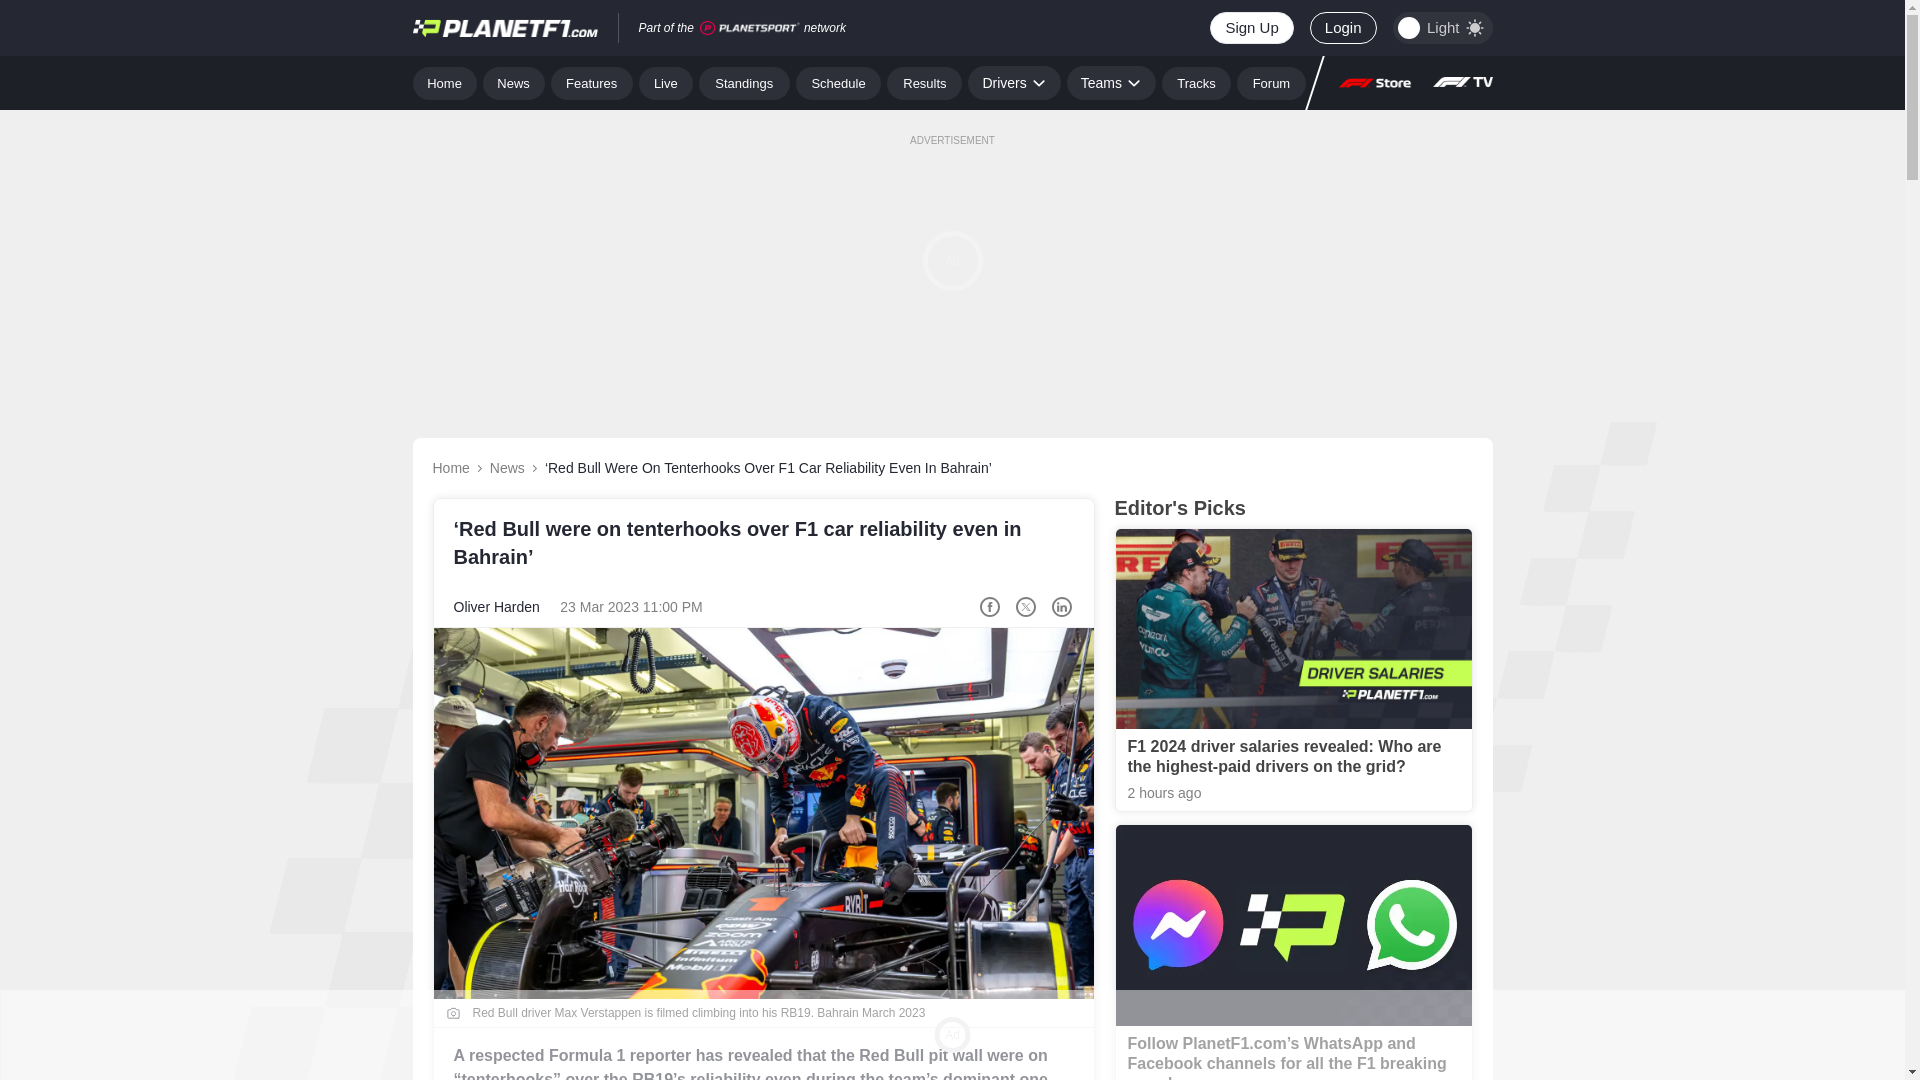  I want to click on Live, so click(666, 82).